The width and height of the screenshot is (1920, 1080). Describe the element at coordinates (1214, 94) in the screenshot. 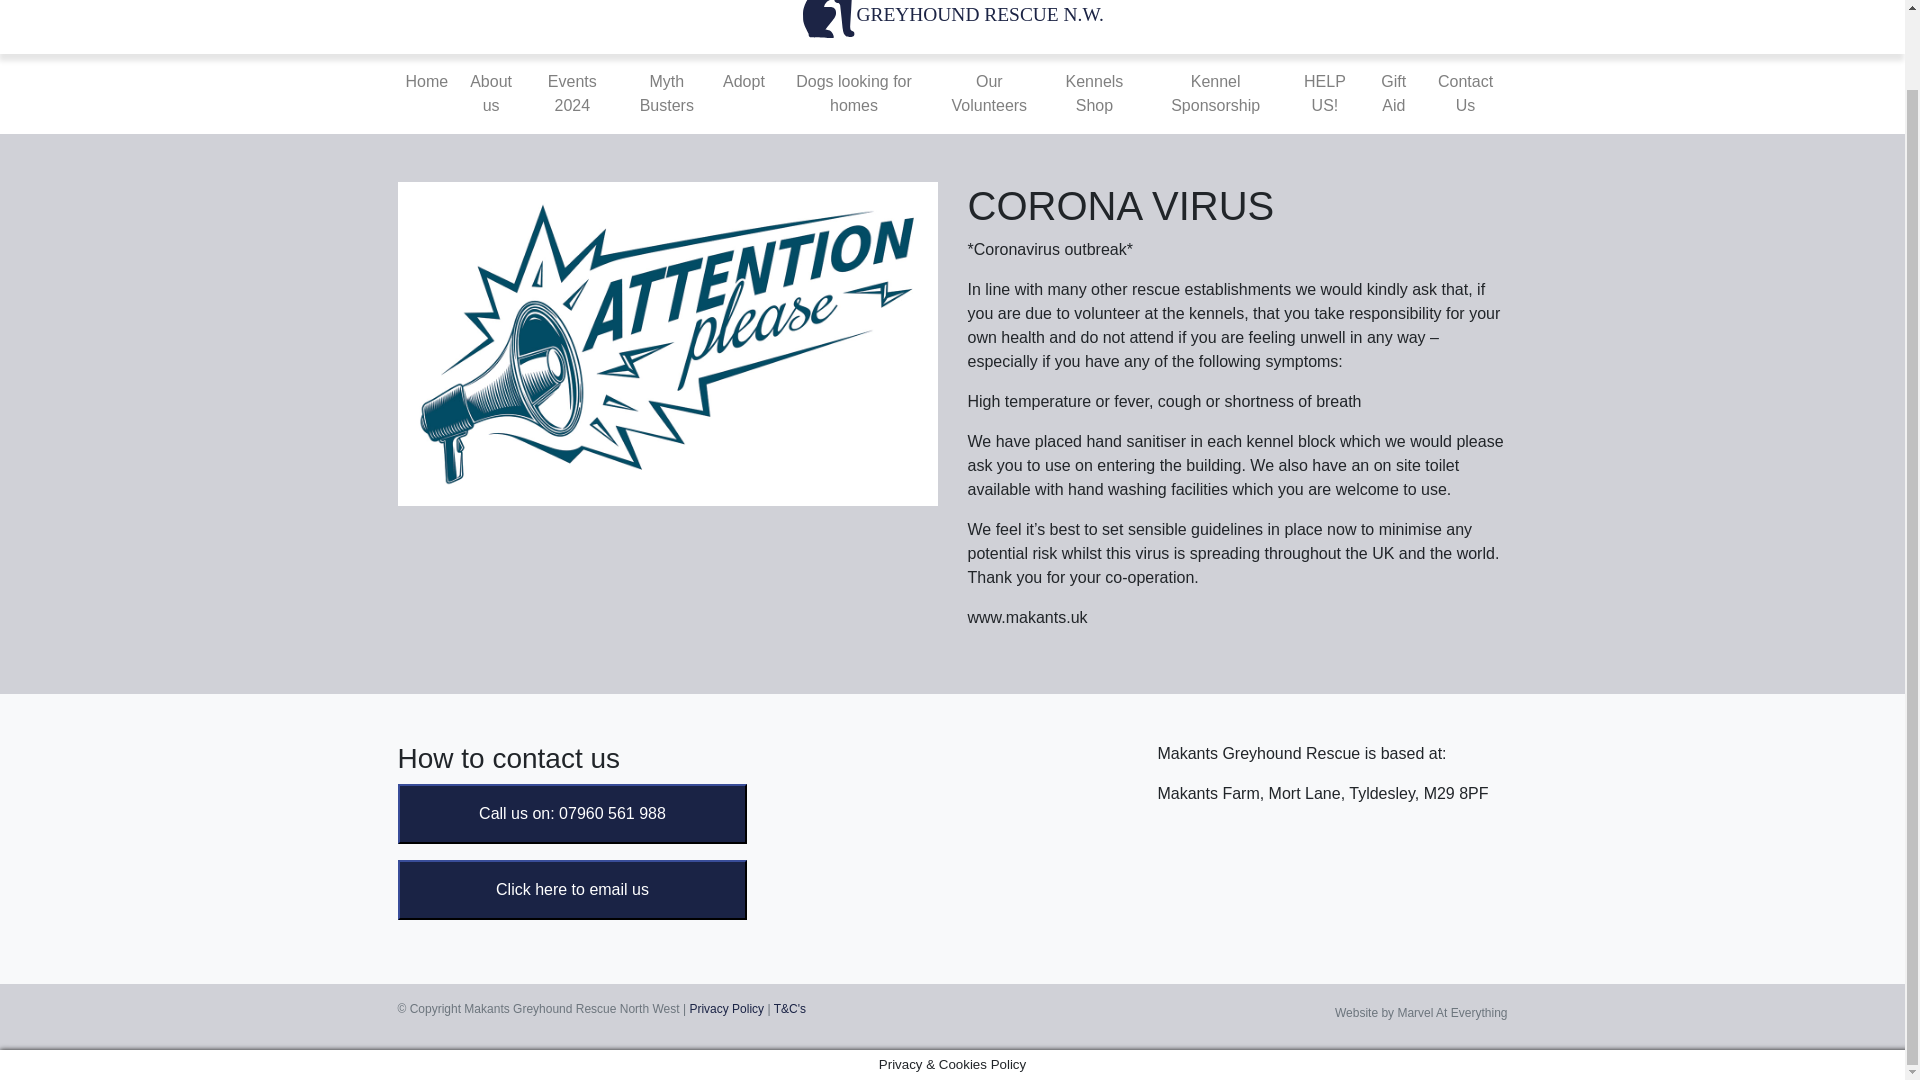

I see `Kennel Sponsorship` at that location.